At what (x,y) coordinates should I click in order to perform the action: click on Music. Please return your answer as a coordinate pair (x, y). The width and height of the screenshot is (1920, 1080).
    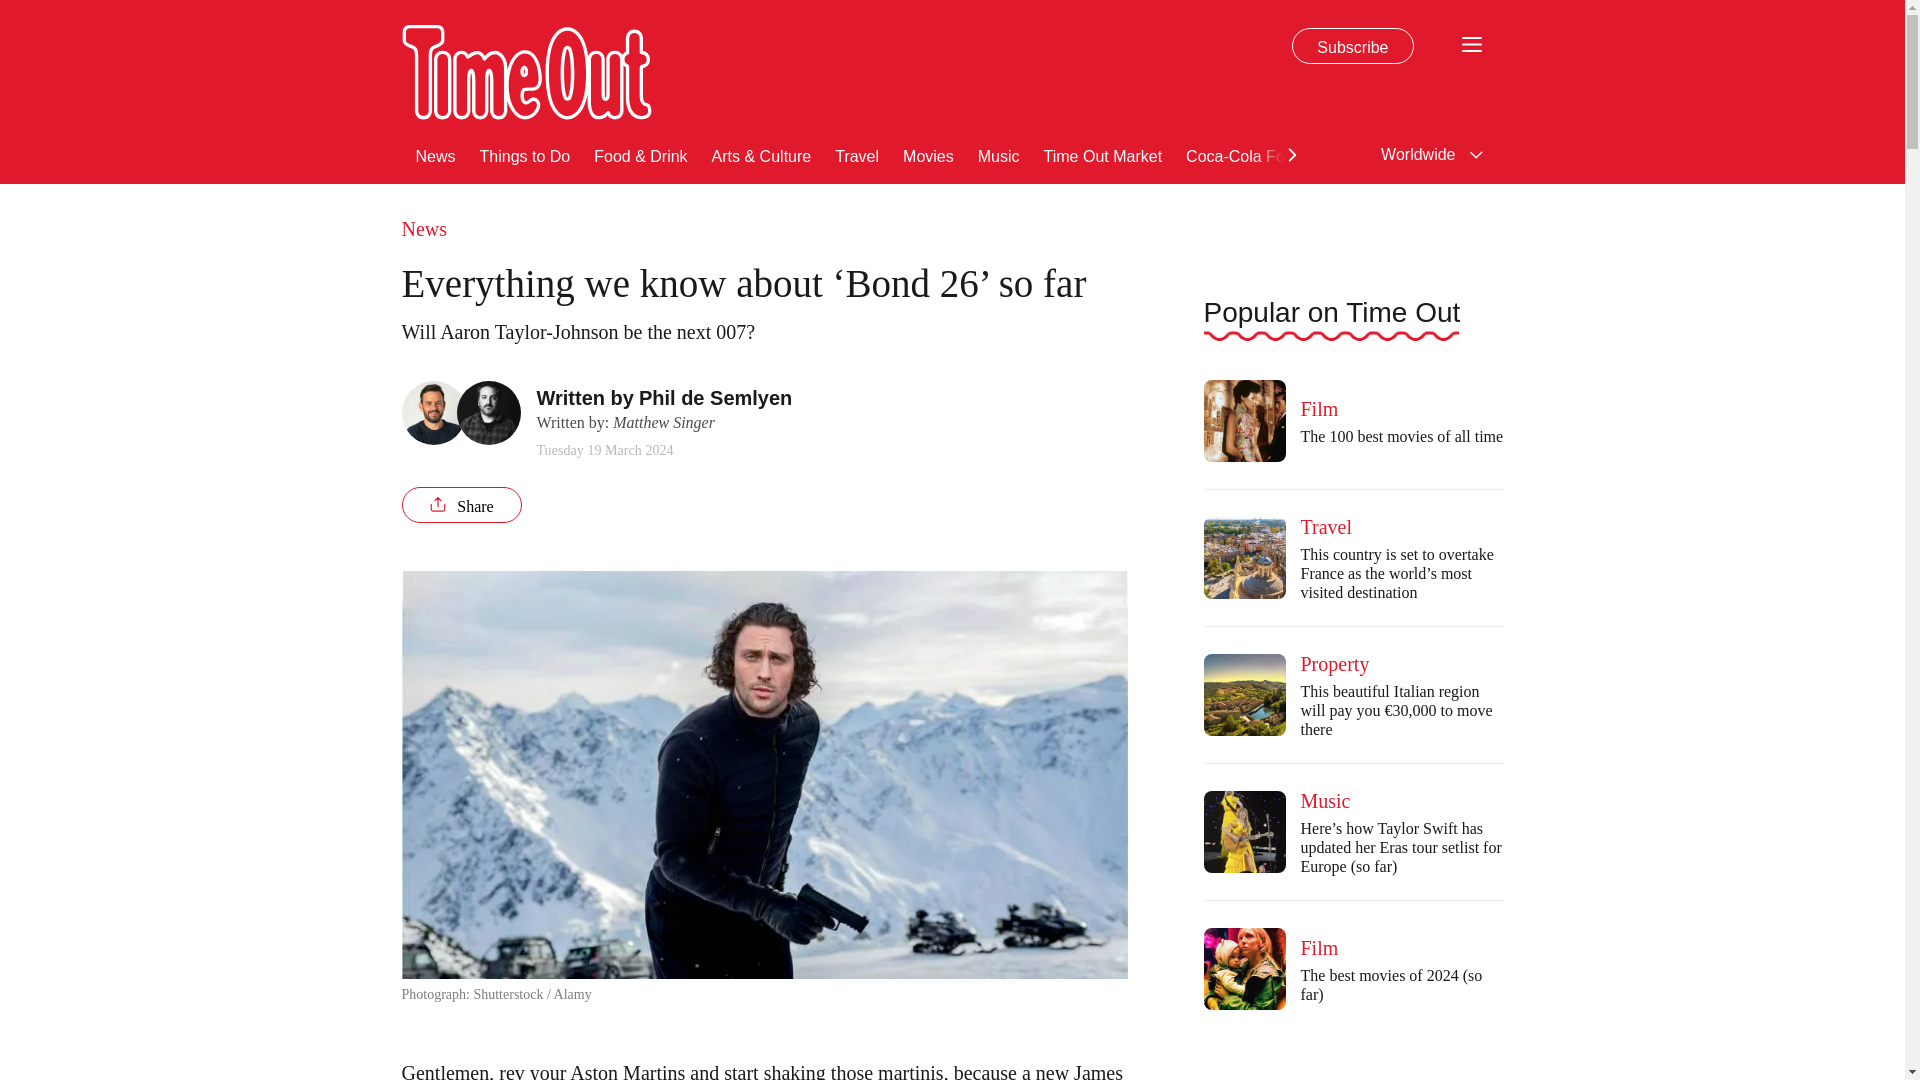
    Looking at the image, I should click on (998, 154).